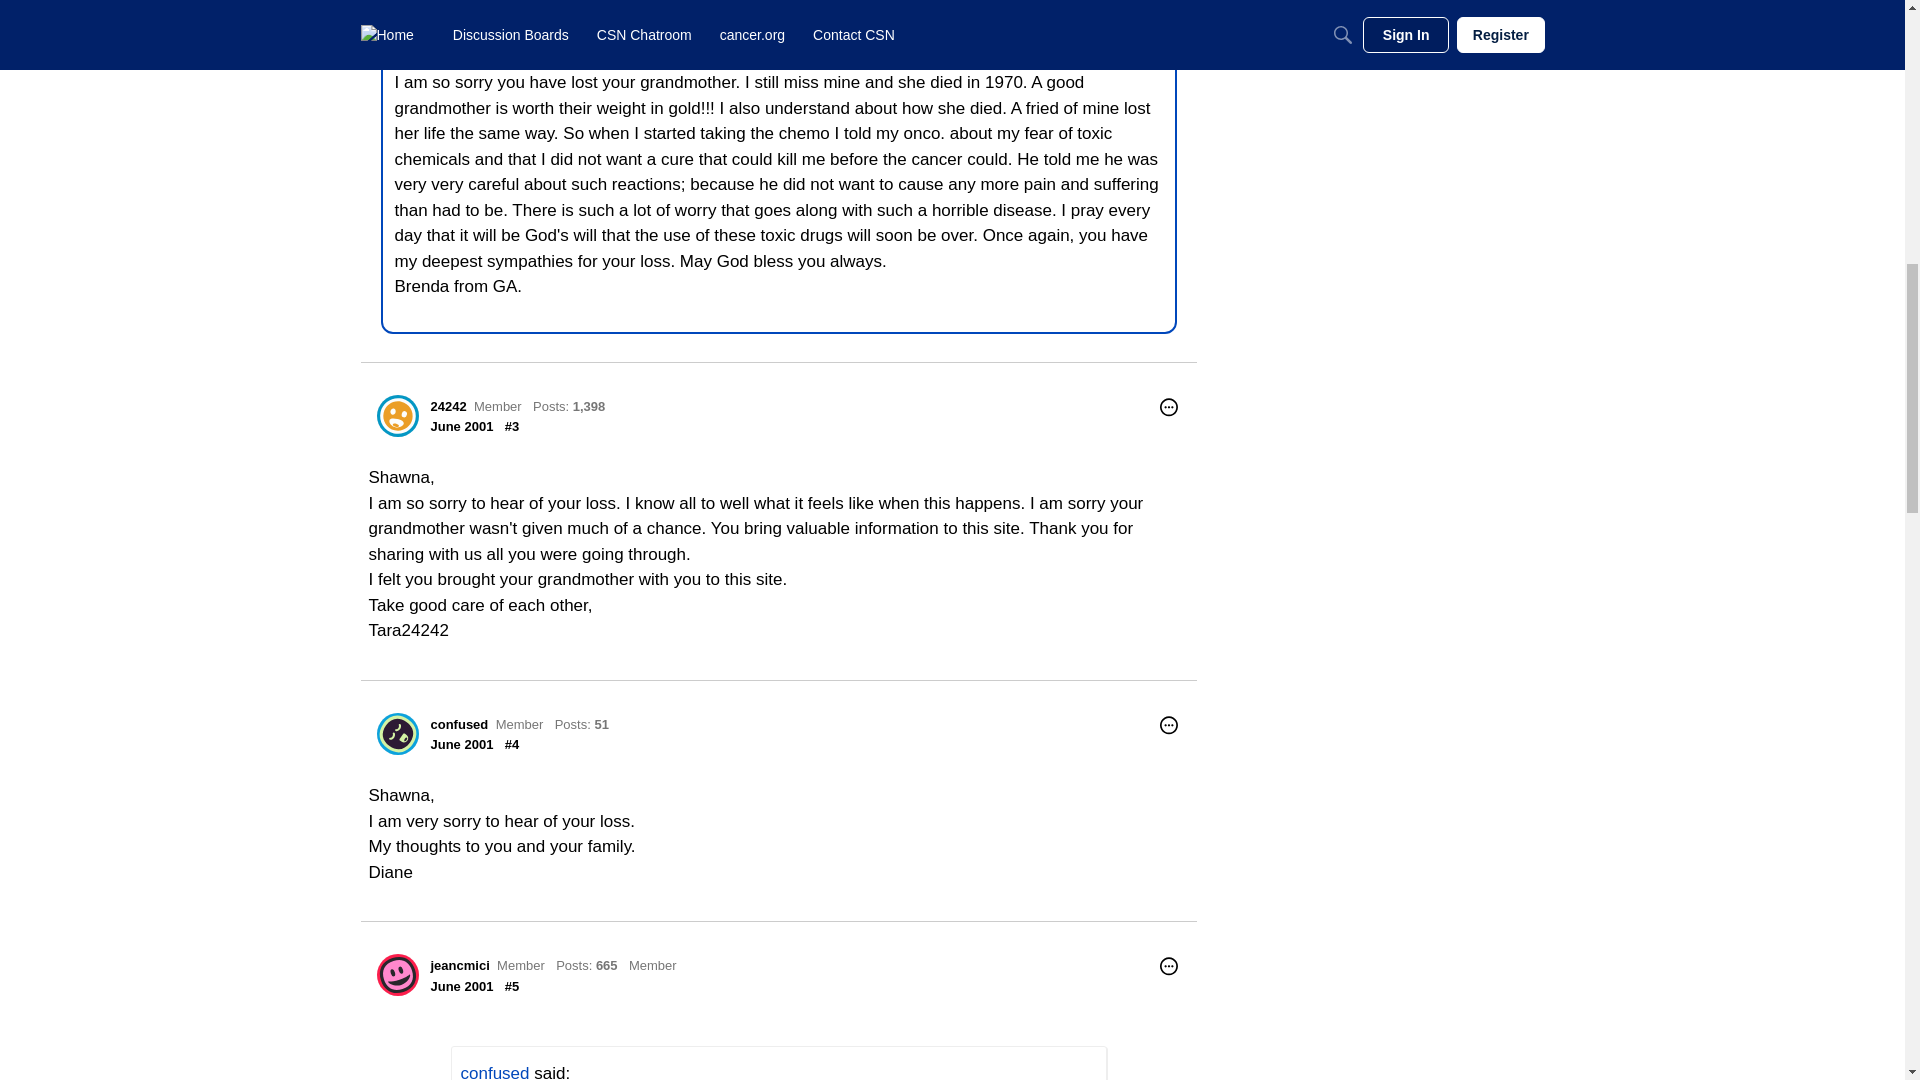  I want to click on June 2001, so click(462, 426).